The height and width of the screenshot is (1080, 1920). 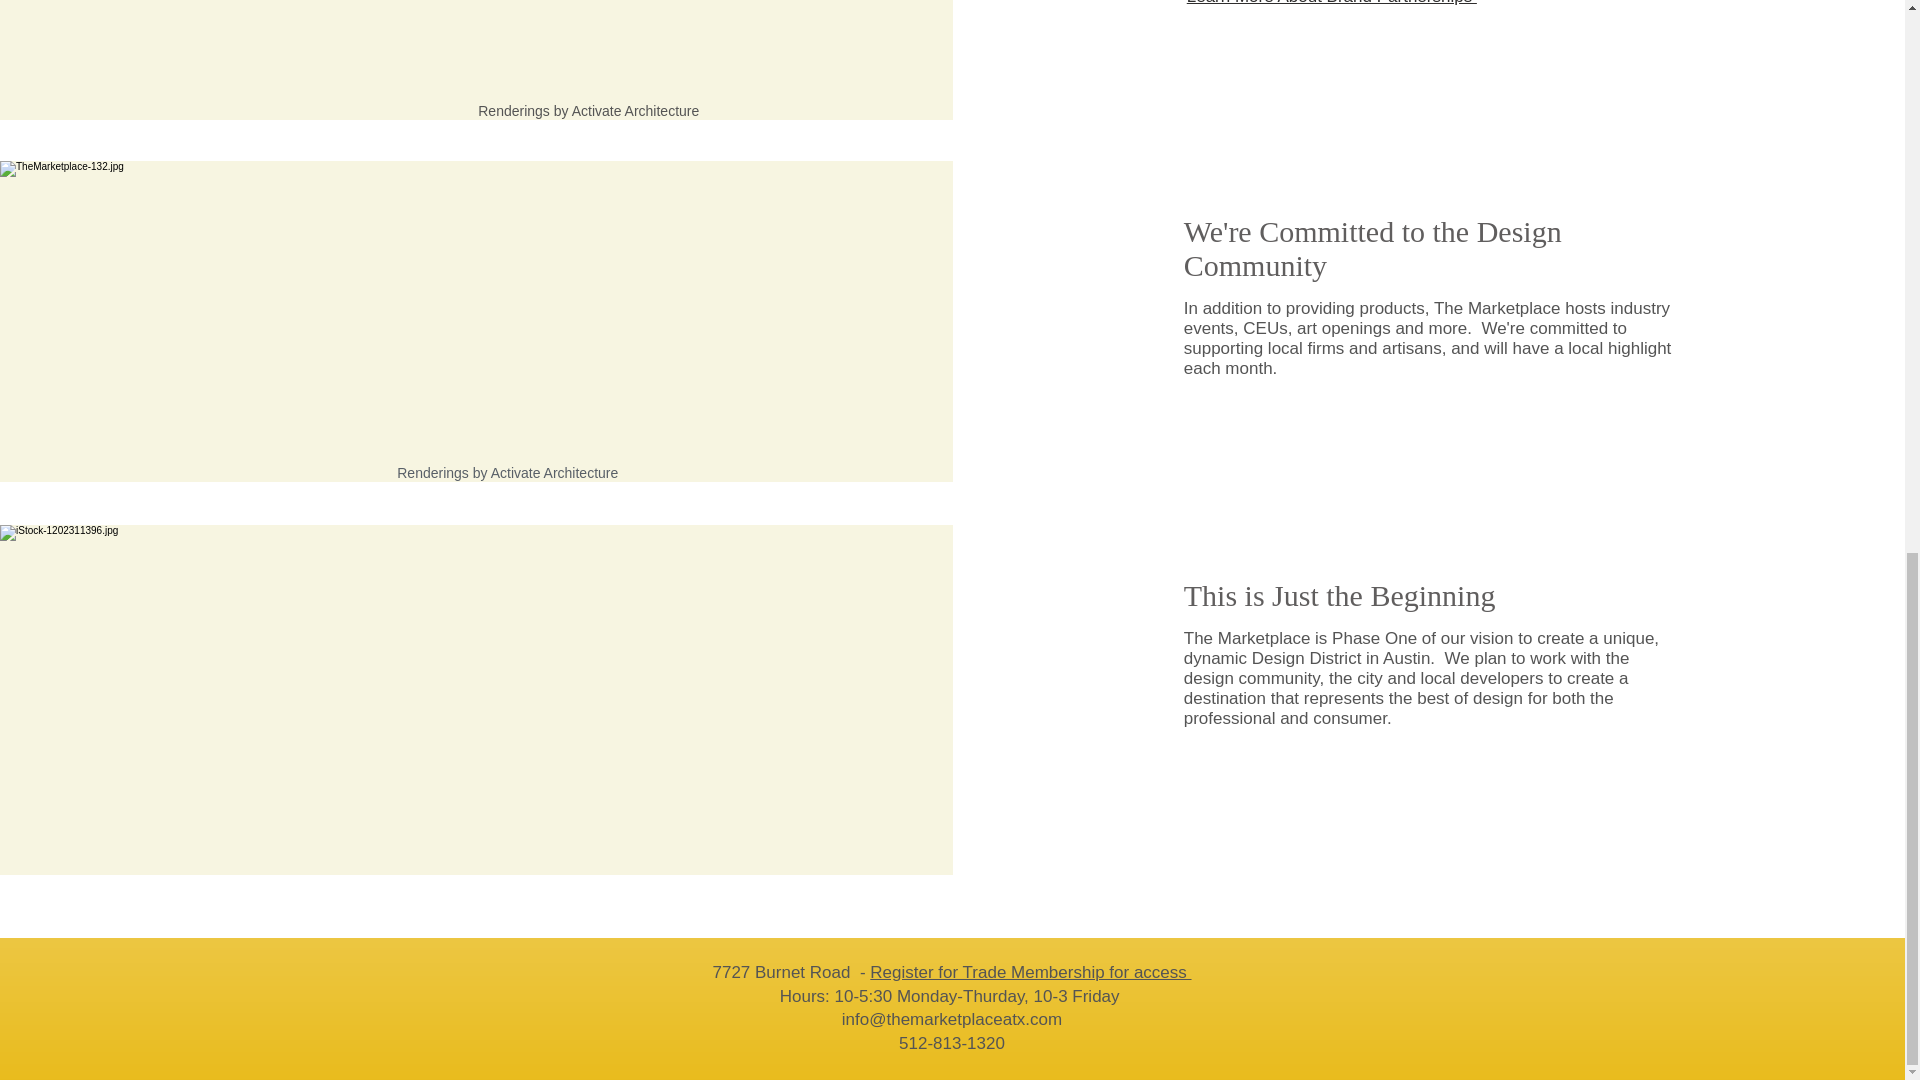 What do you see at coordinates (344, 60) in the screenshot?
I see `Activate Architecture` at bounding box center [344, 60].